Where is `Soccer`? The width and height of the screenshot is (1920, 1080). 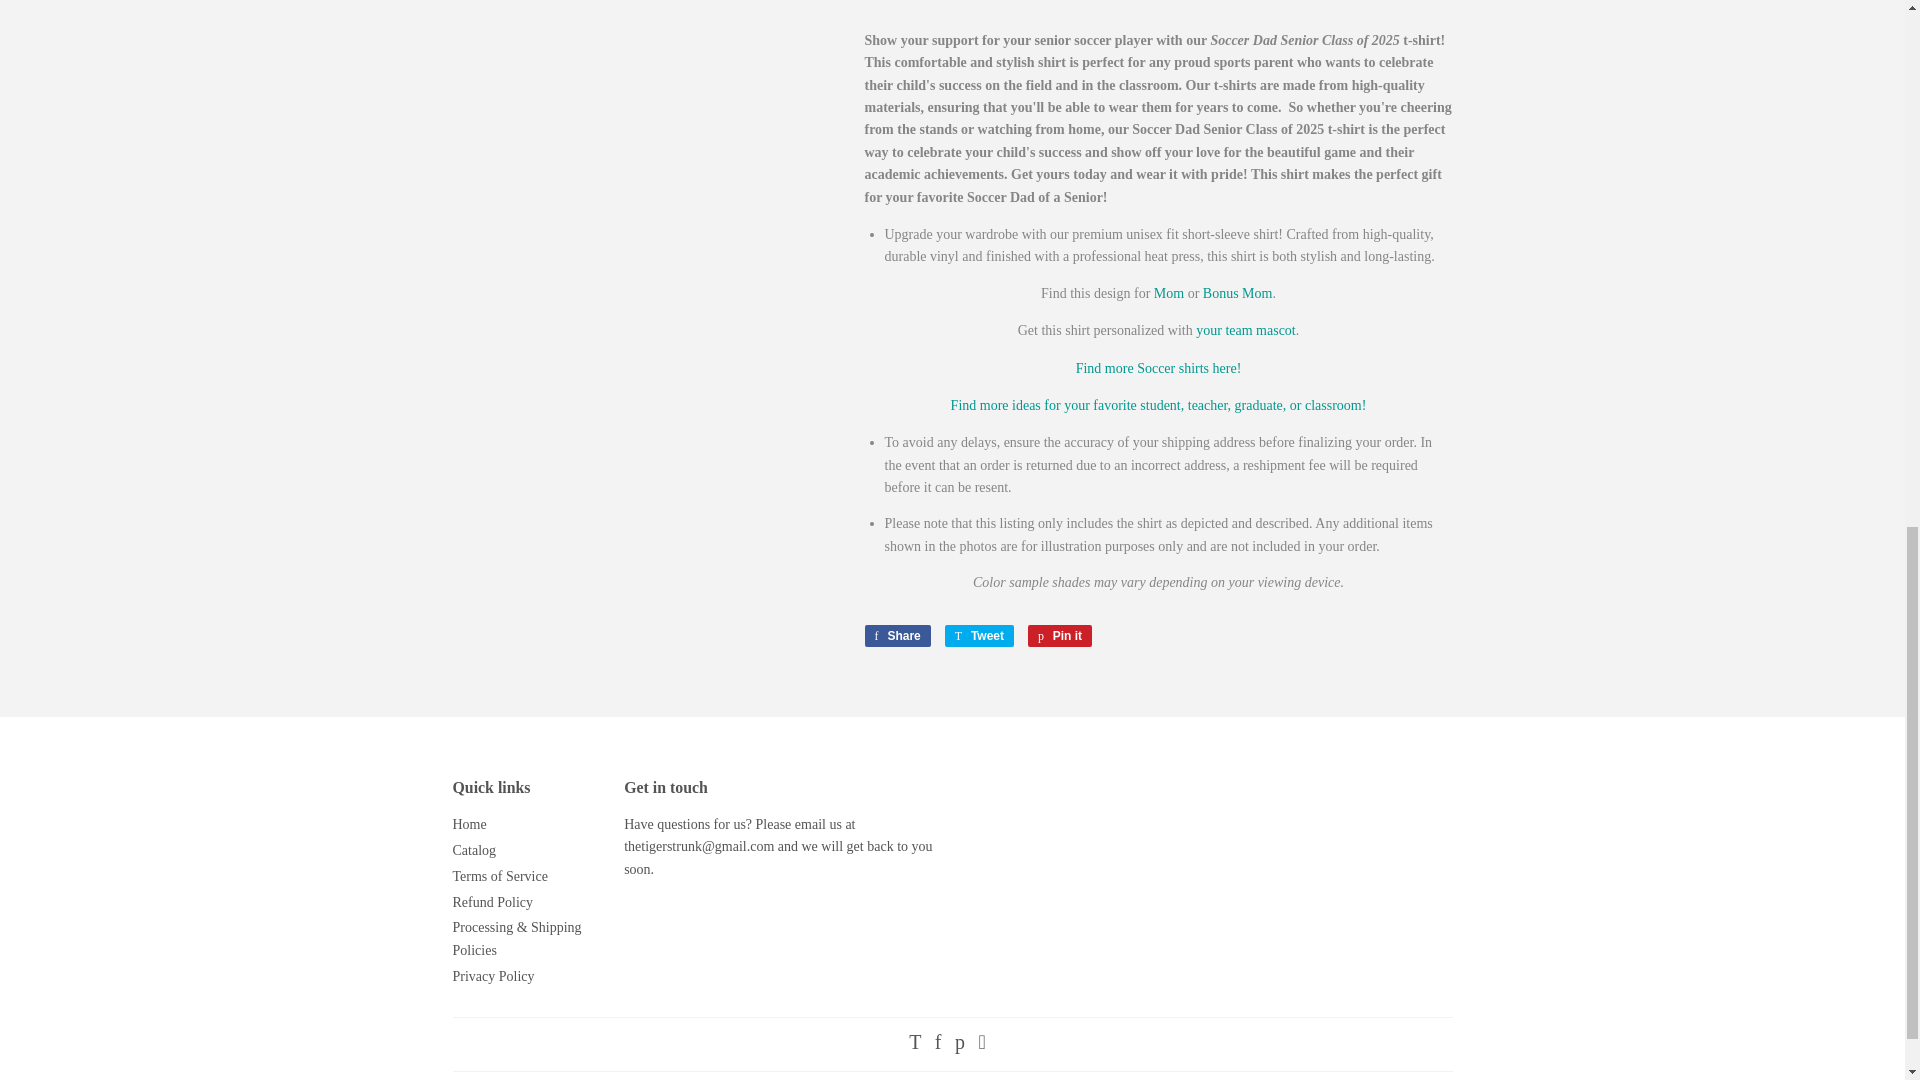
Soccer is located at coordinates (1158, 366).